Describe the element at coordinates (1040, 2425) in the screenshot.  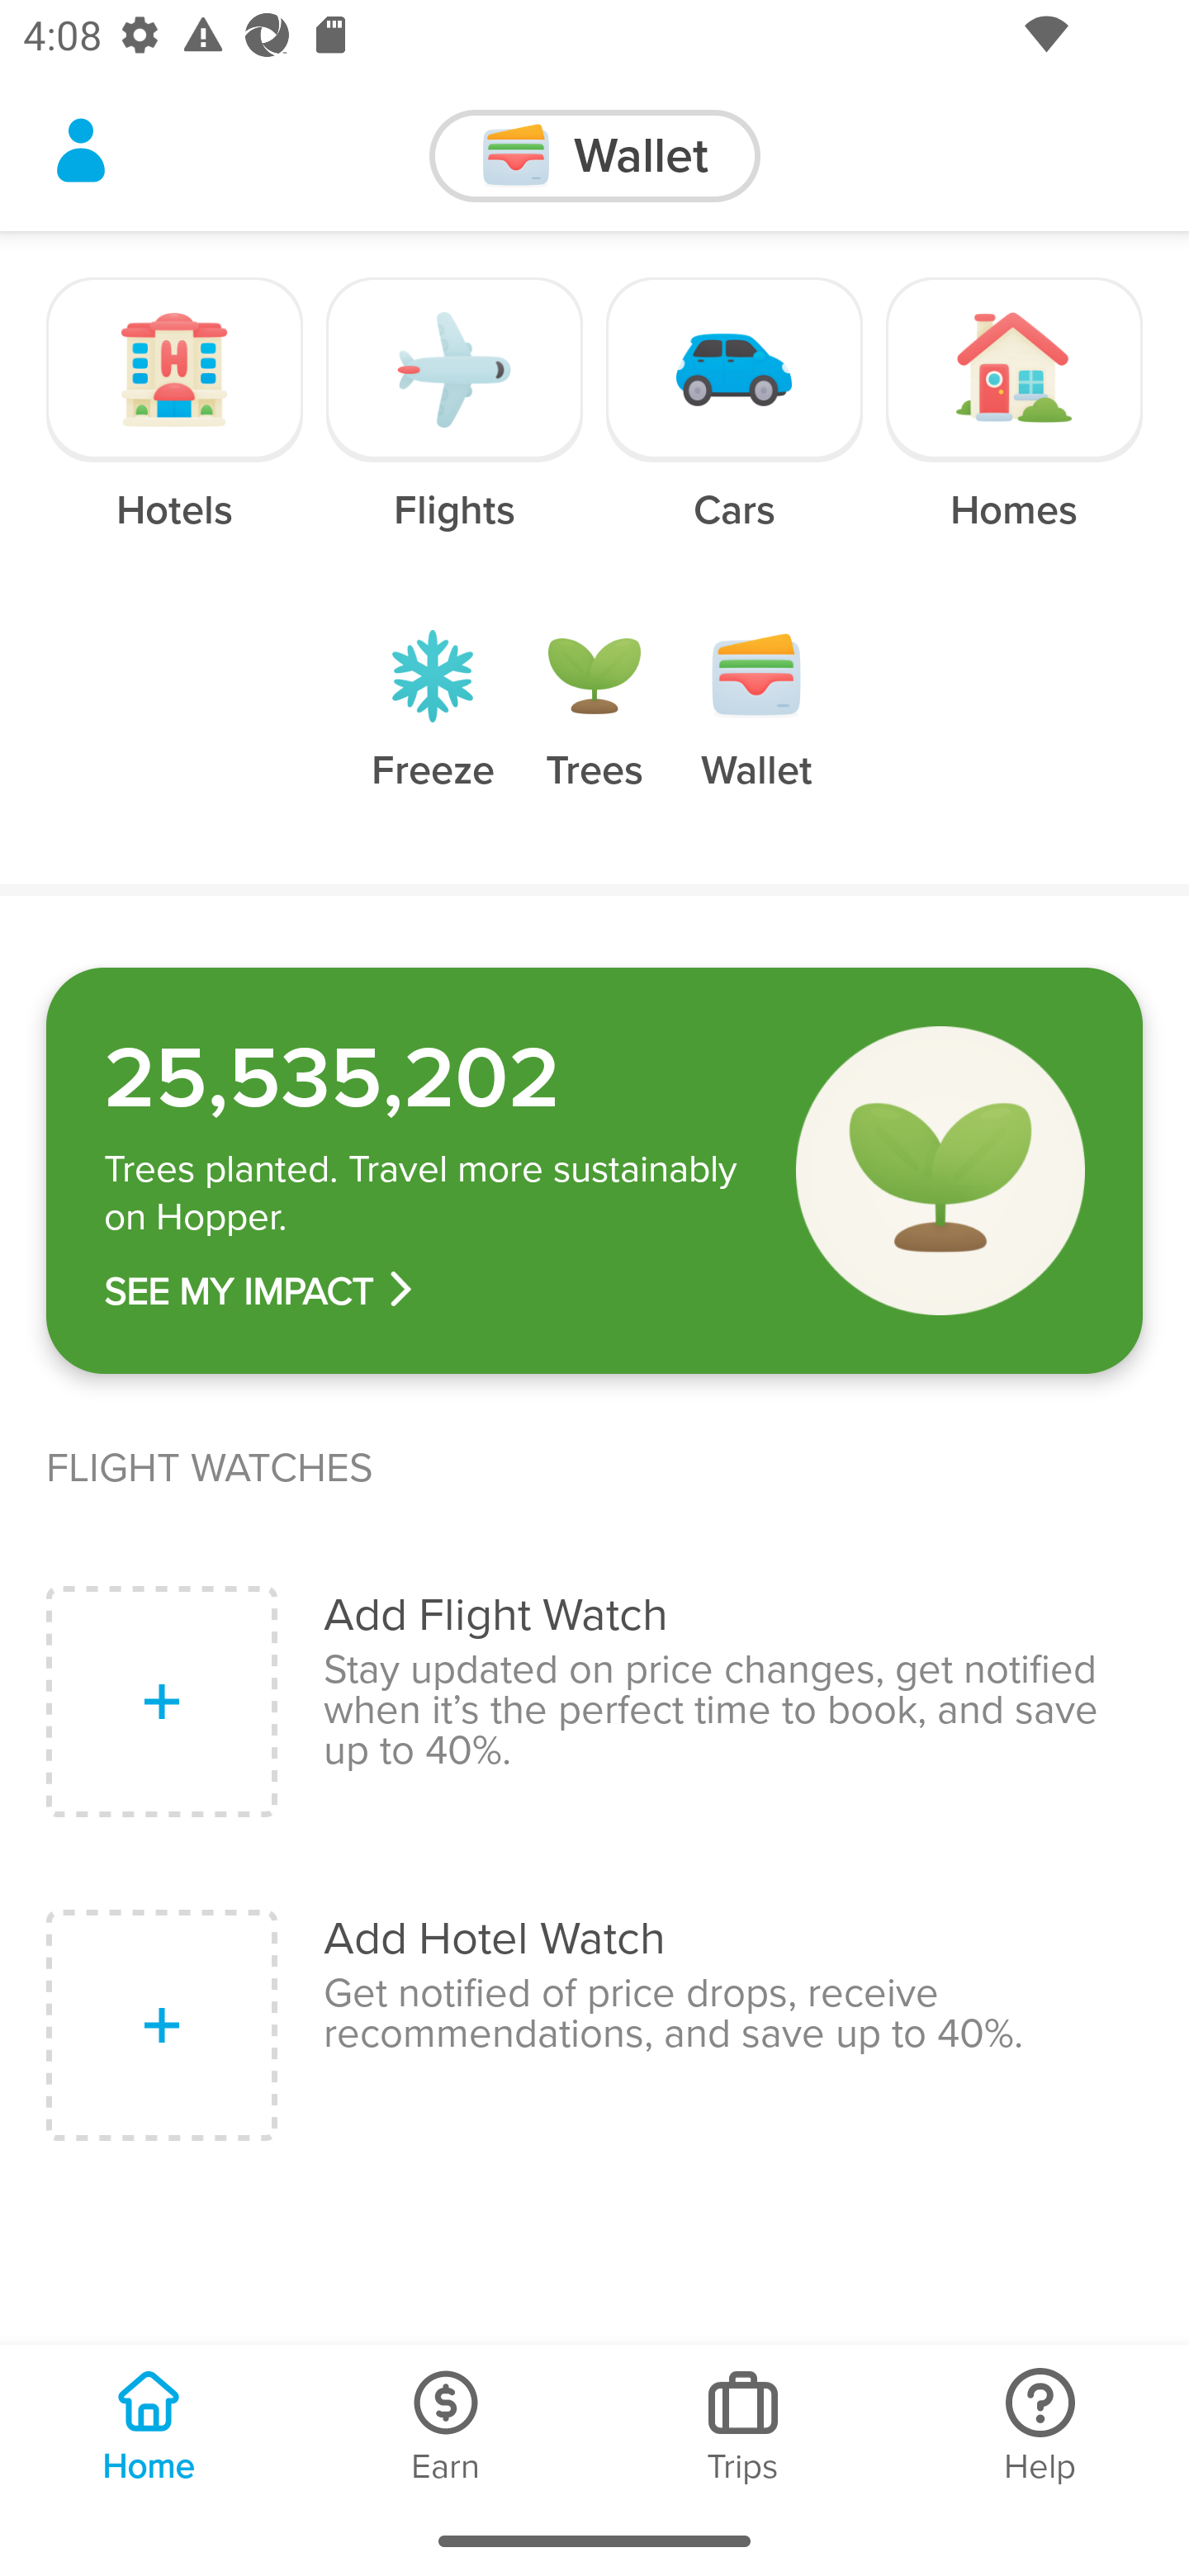
I see `Help` at that location.